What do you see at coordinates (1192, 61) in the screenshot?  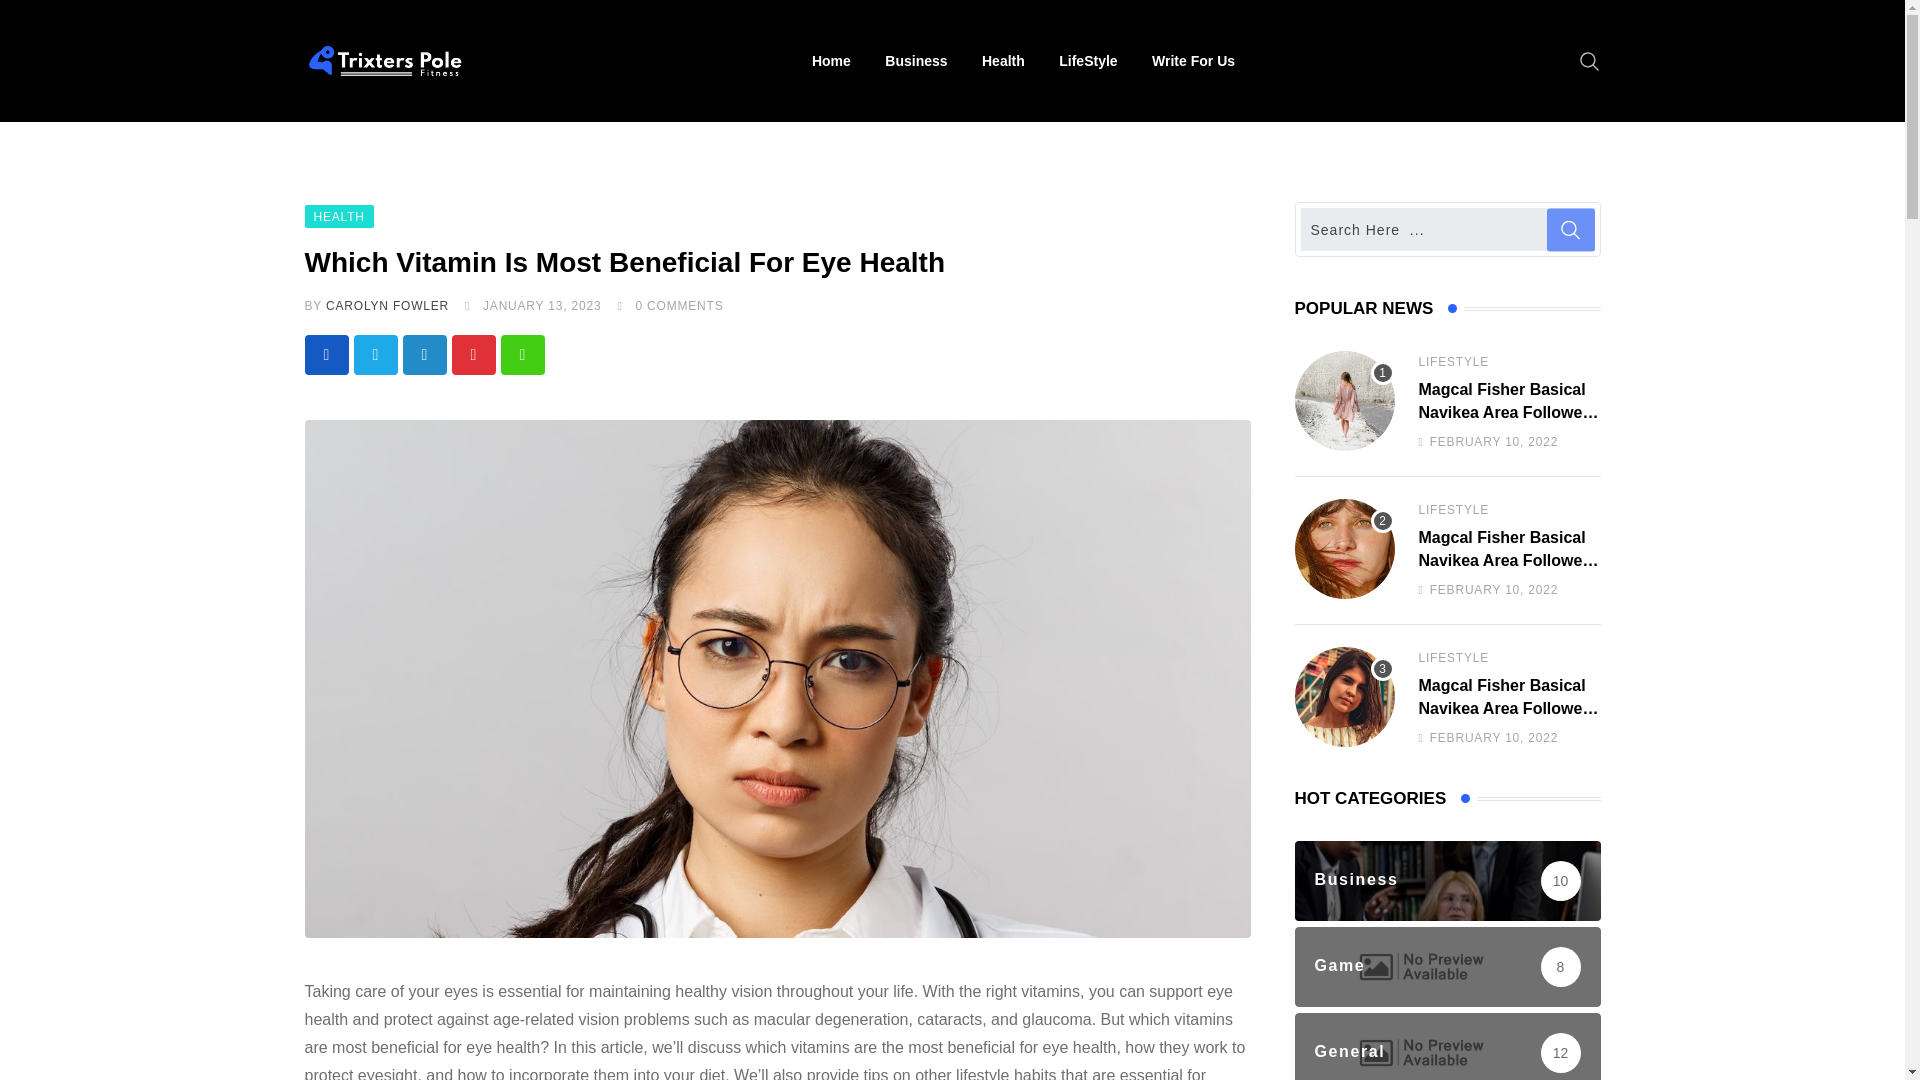 I see `Write For Us` at bounding box center [1192, 61].